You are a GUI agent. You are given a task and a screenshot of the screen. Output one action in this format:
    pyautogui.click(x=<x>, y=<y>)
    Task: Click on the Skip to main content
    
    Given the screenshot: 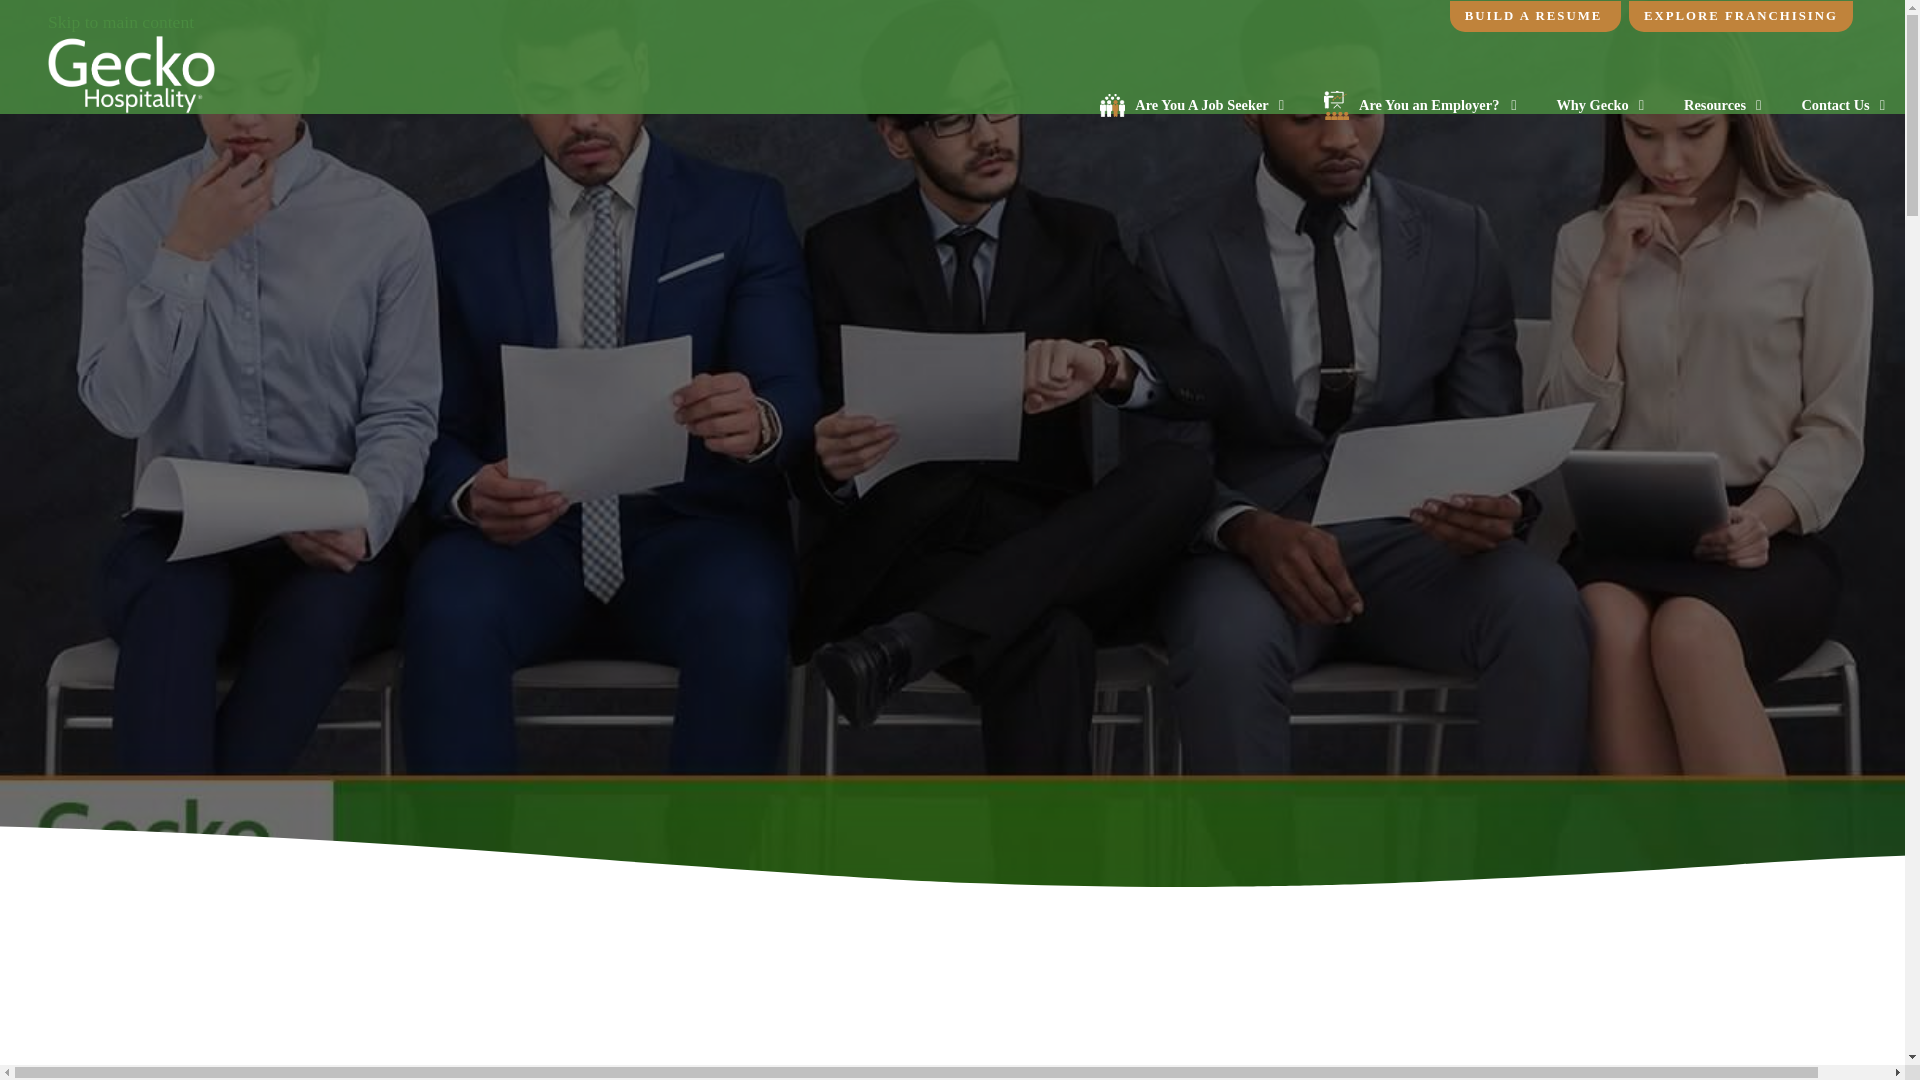 What is the action you would take?
    pyautogui.click(x=120, y=22)
    